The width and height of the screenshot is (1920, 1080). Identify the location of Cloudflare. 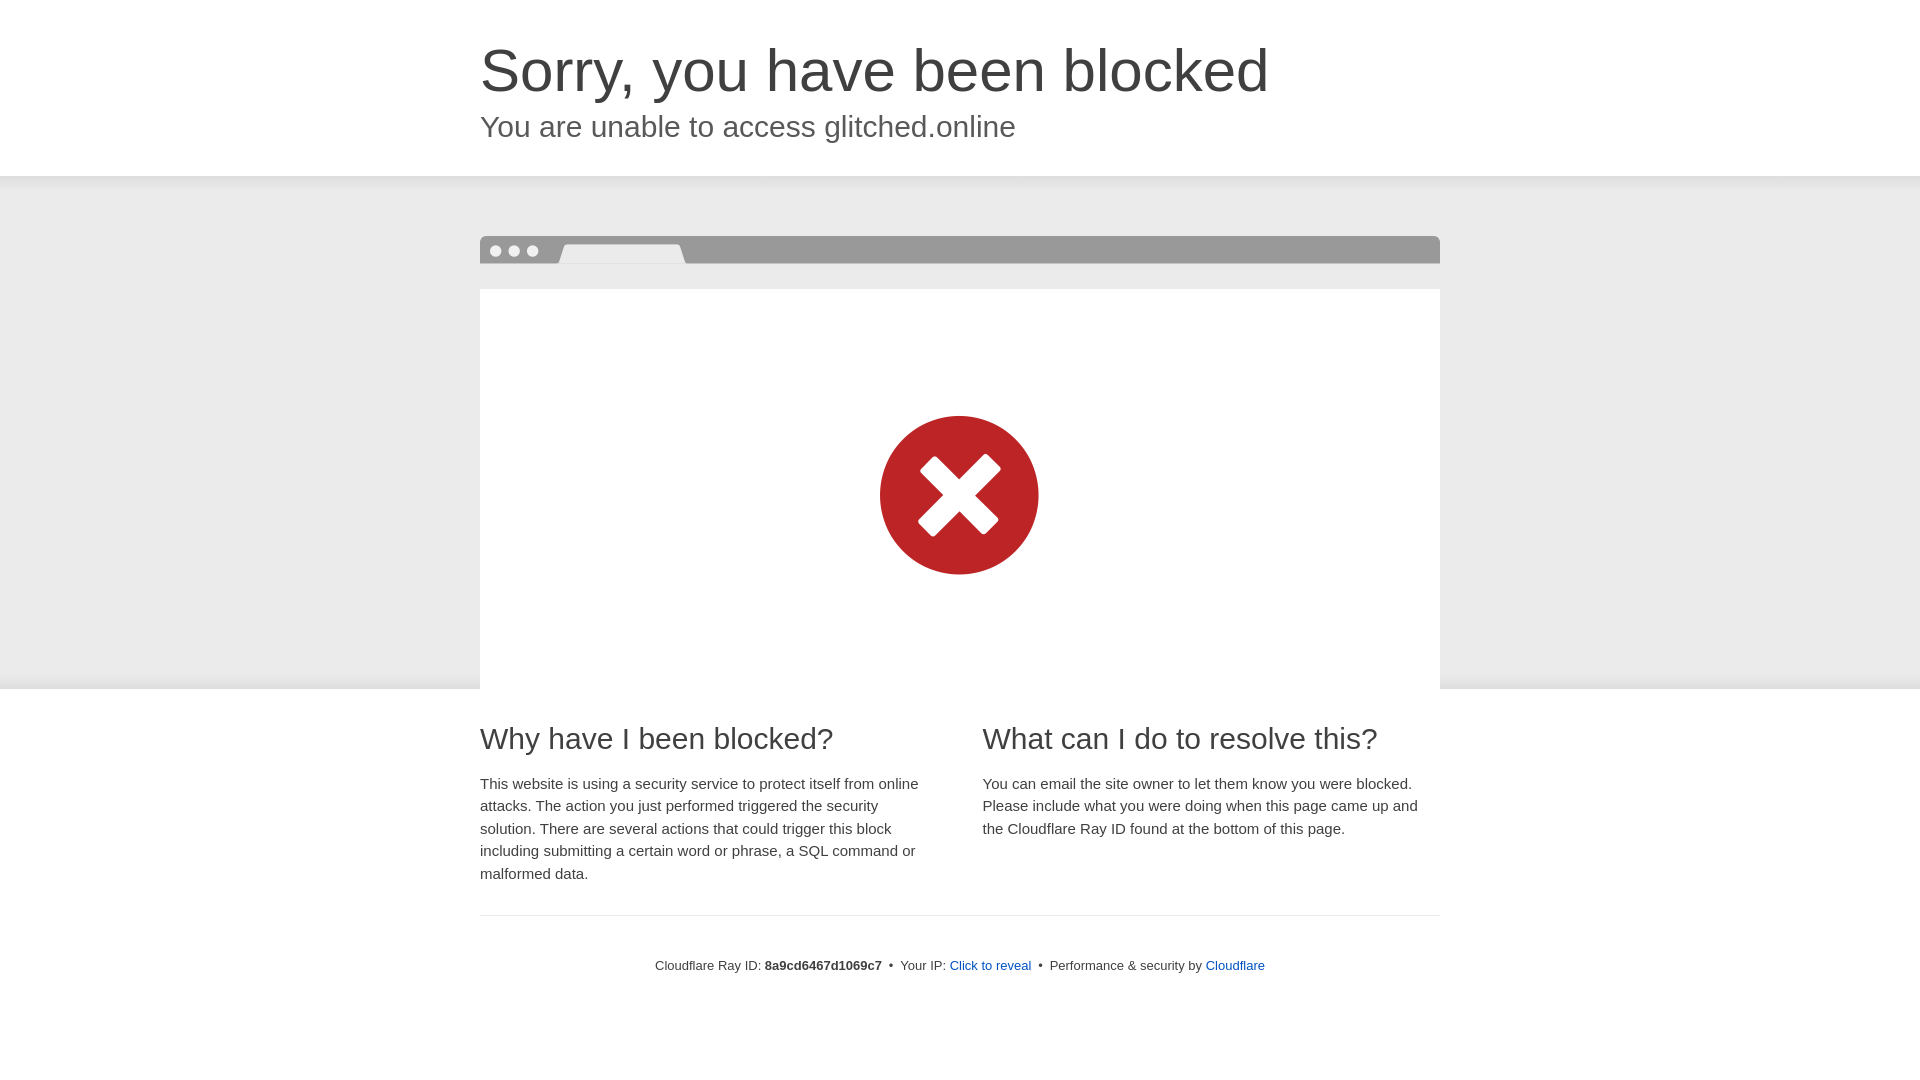
(1235, 965).